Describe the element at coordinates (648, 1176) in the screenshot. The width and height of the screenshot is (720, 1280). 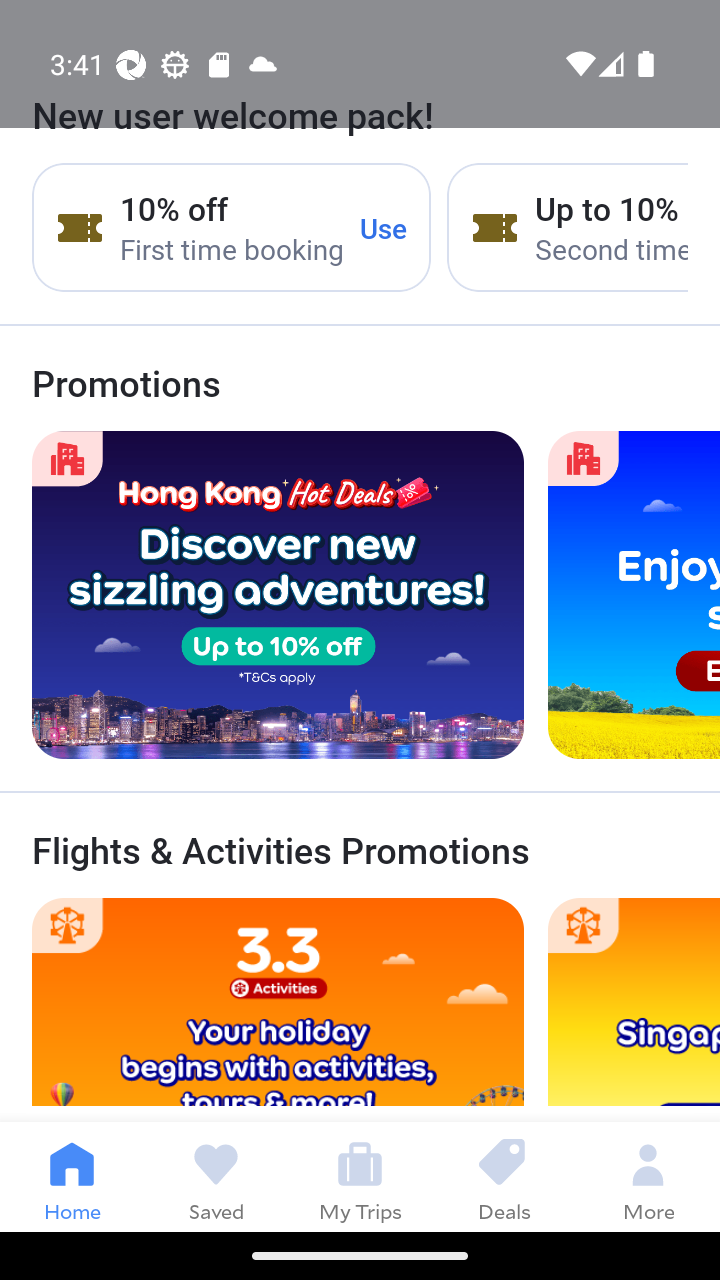
I see `More` at that location.